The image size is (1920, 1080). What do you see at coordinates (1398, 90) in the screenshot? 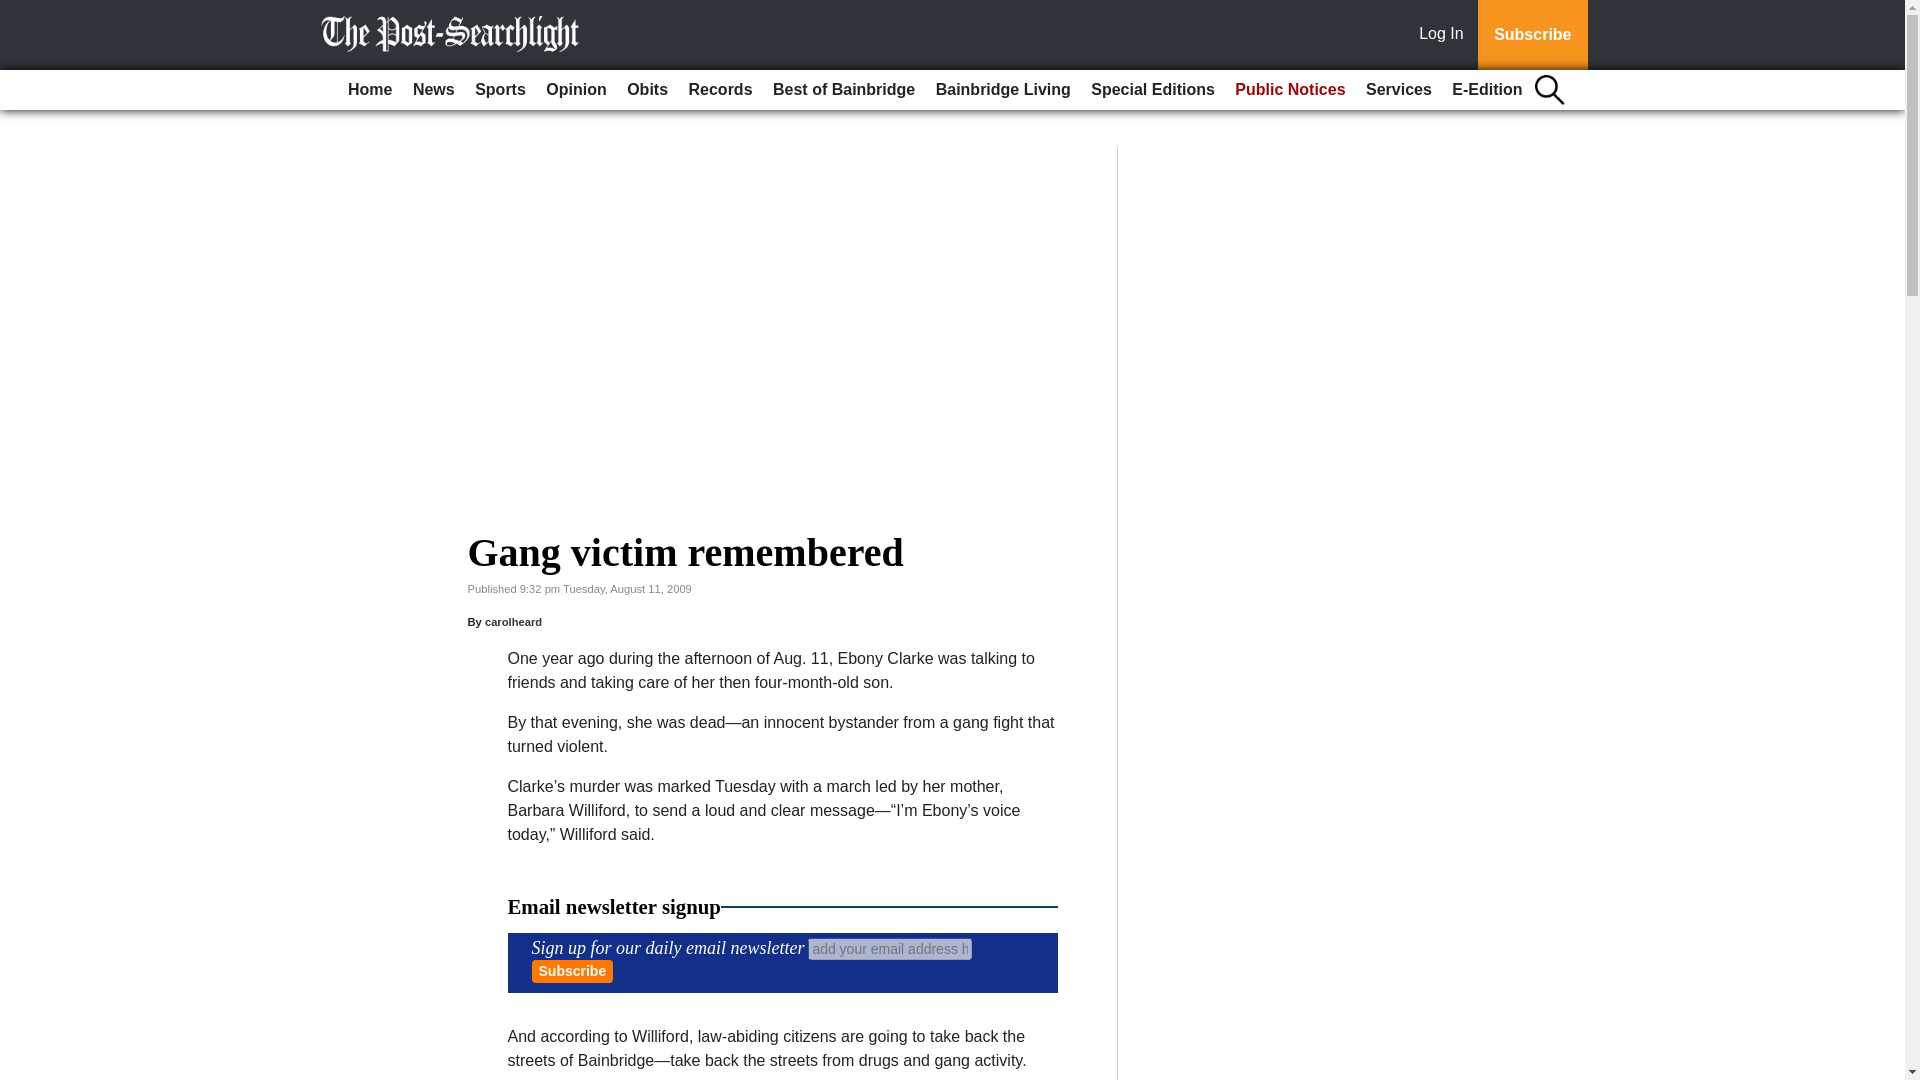
I see `Services` at bounding box center [1398, 90].